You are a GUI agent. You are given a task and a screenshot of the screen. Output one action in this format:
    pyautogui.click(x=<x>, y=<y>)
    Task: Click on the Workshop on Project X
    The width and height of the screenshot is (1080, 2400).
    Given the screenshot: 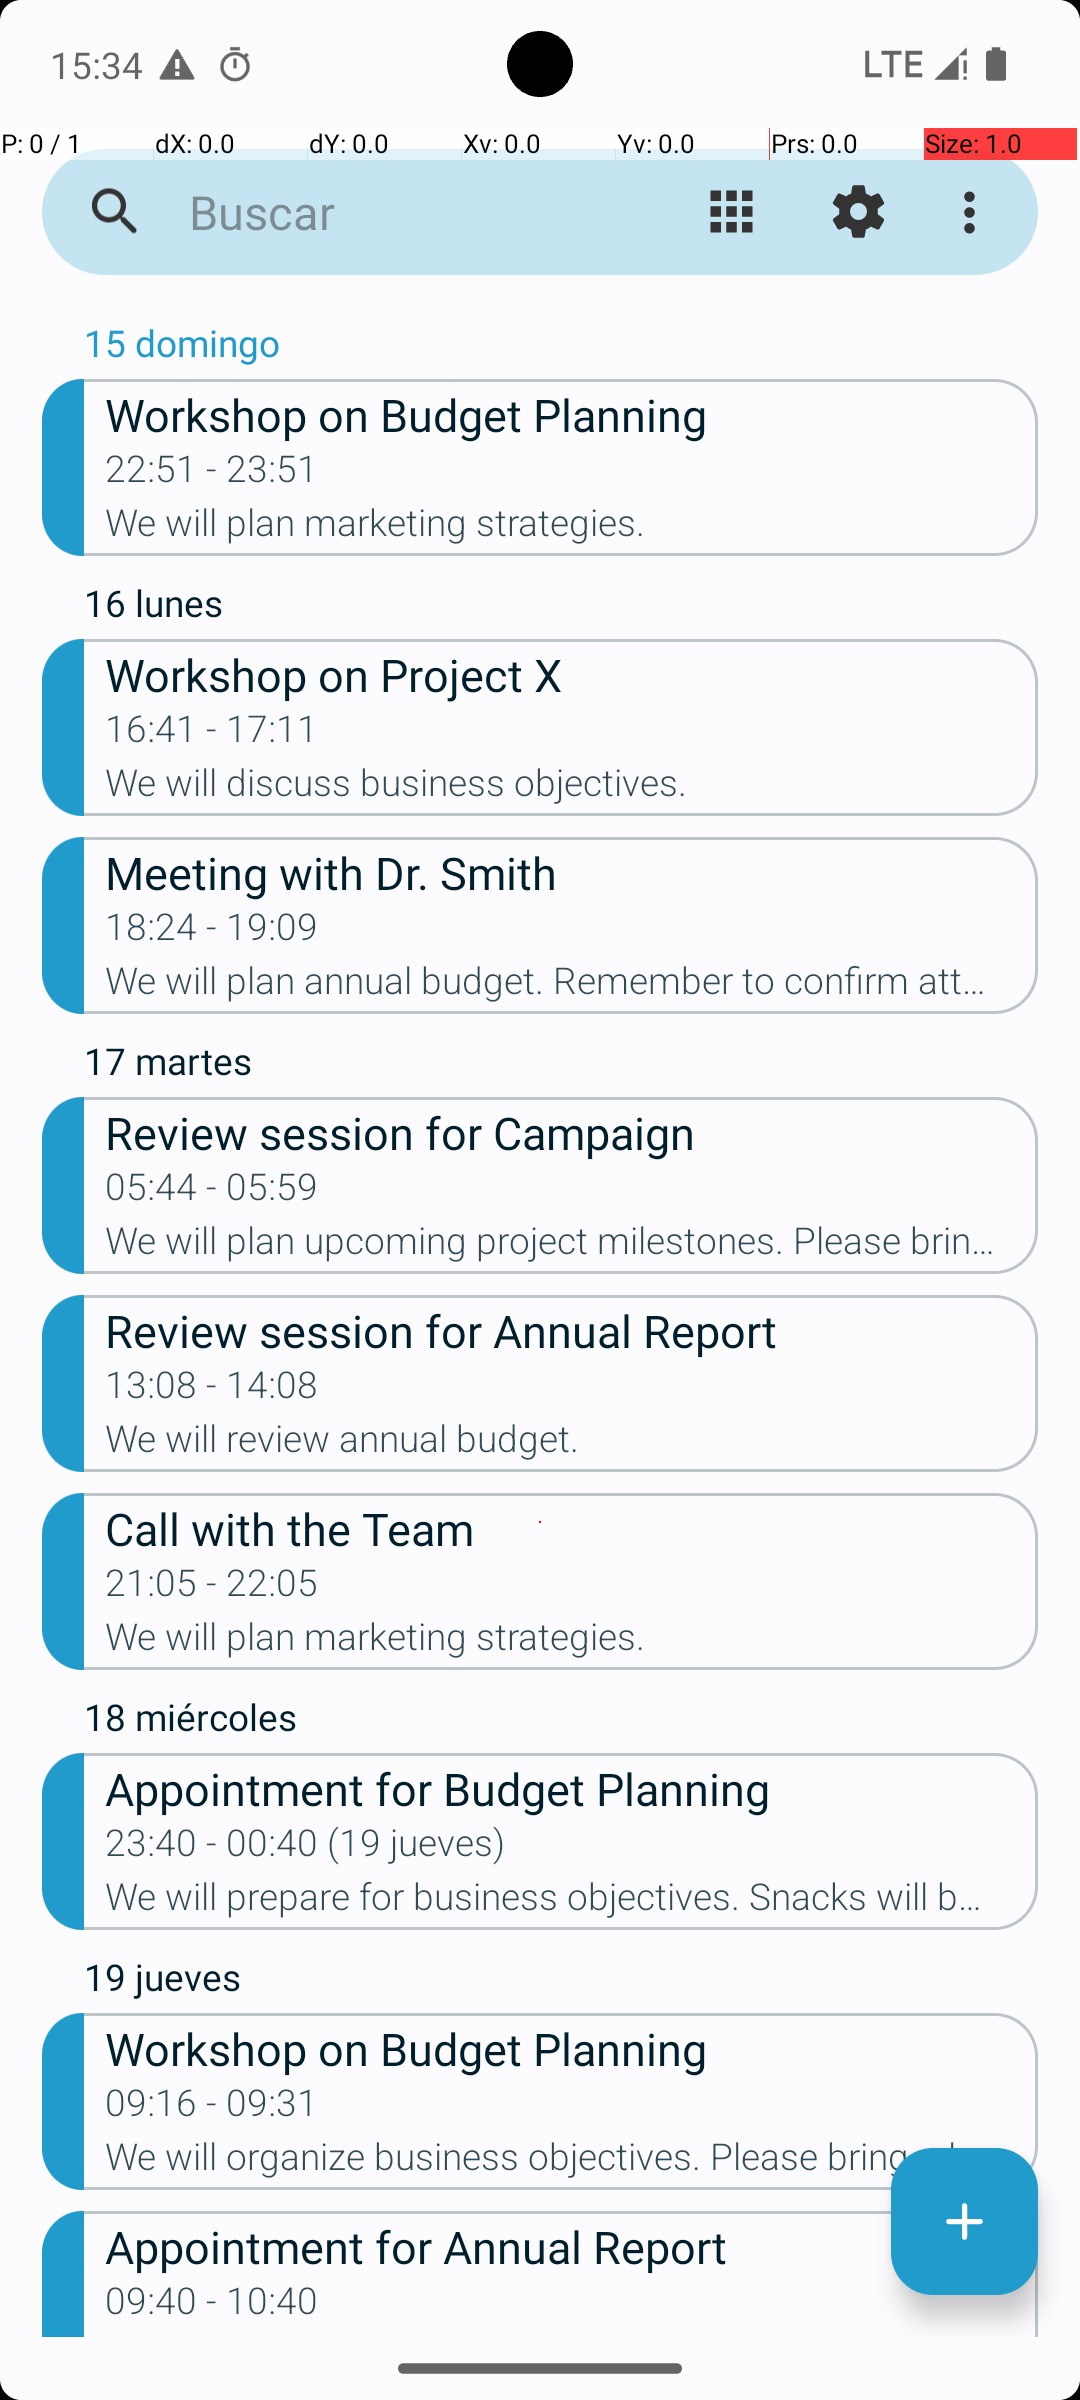 What is the action you would take?
    pyautogui.click(x=572, y=674)
    